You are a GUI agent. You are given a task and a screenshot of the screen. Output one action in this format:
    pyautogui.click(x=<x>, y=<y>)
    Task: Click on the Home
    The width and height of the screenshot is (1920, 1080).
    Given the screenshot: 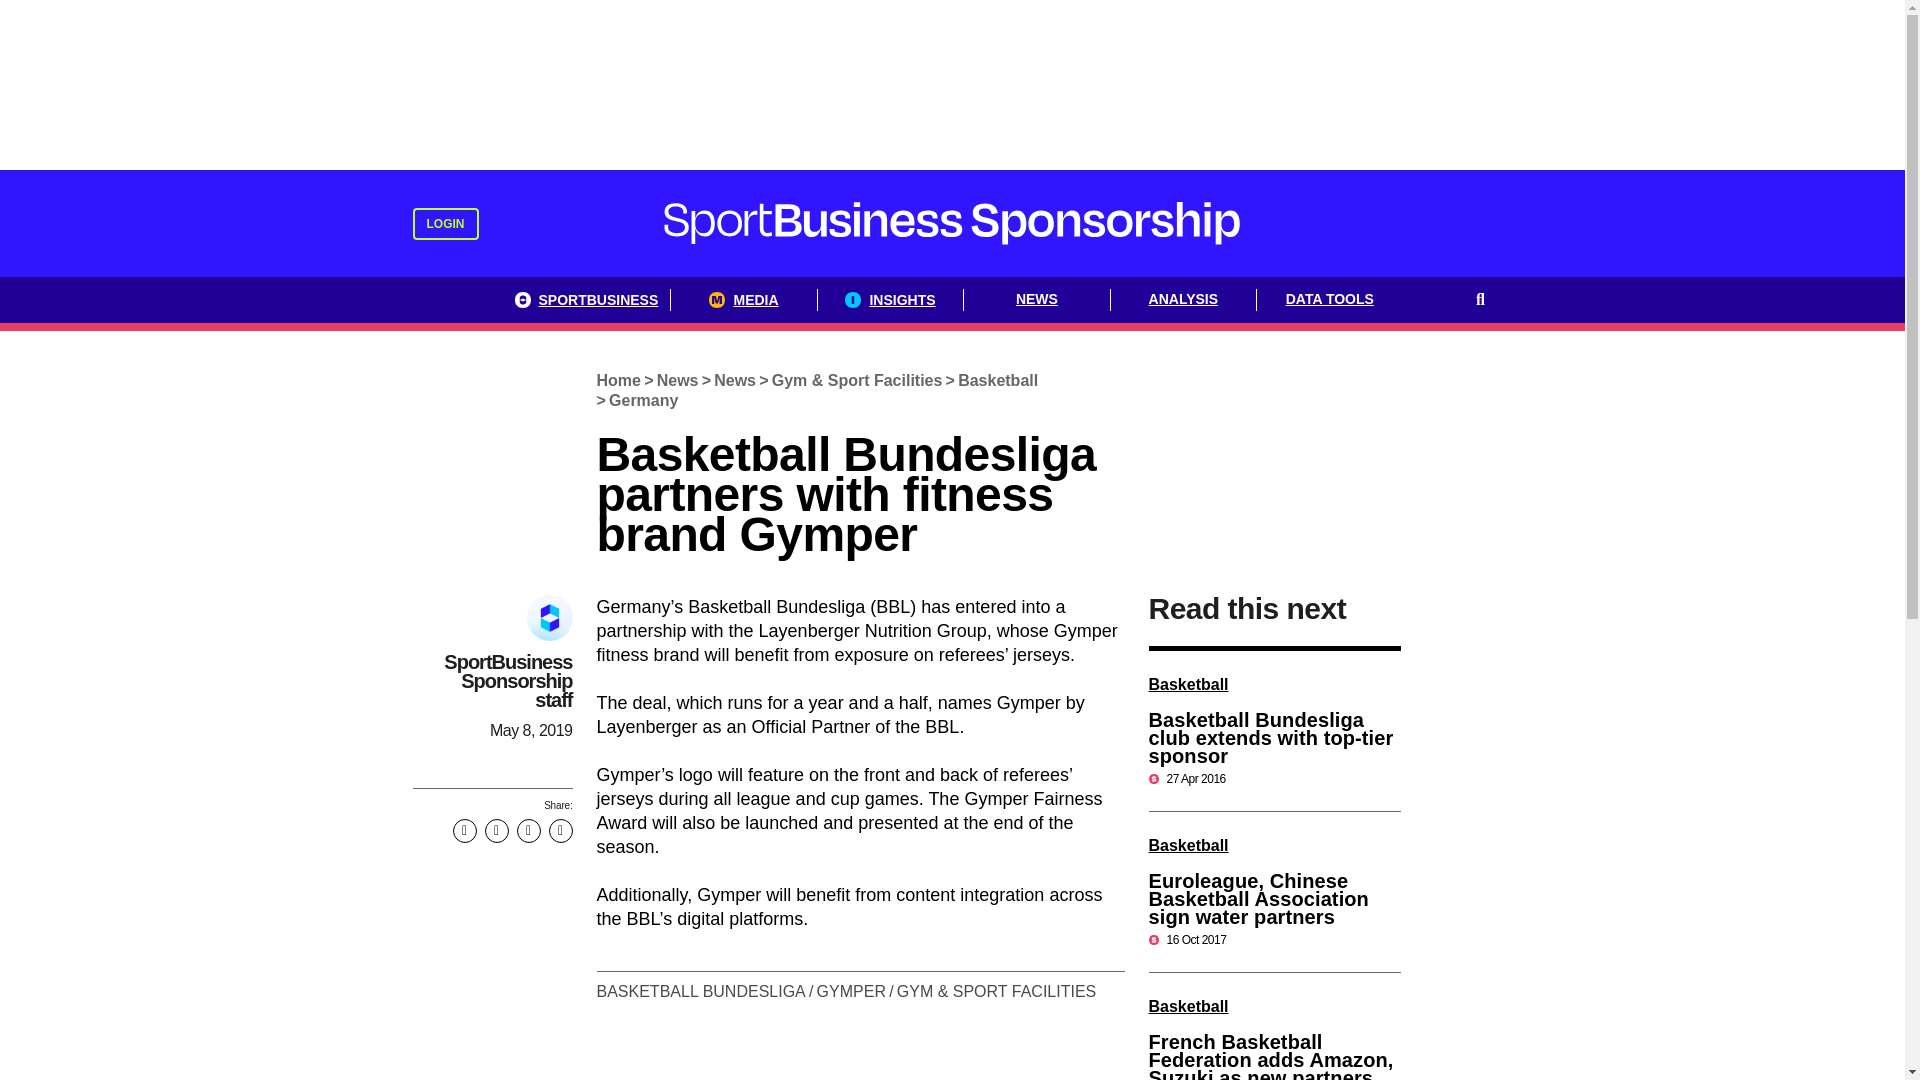 What is the action you would take?
    pyautogui.click(x=619, y=380)
    